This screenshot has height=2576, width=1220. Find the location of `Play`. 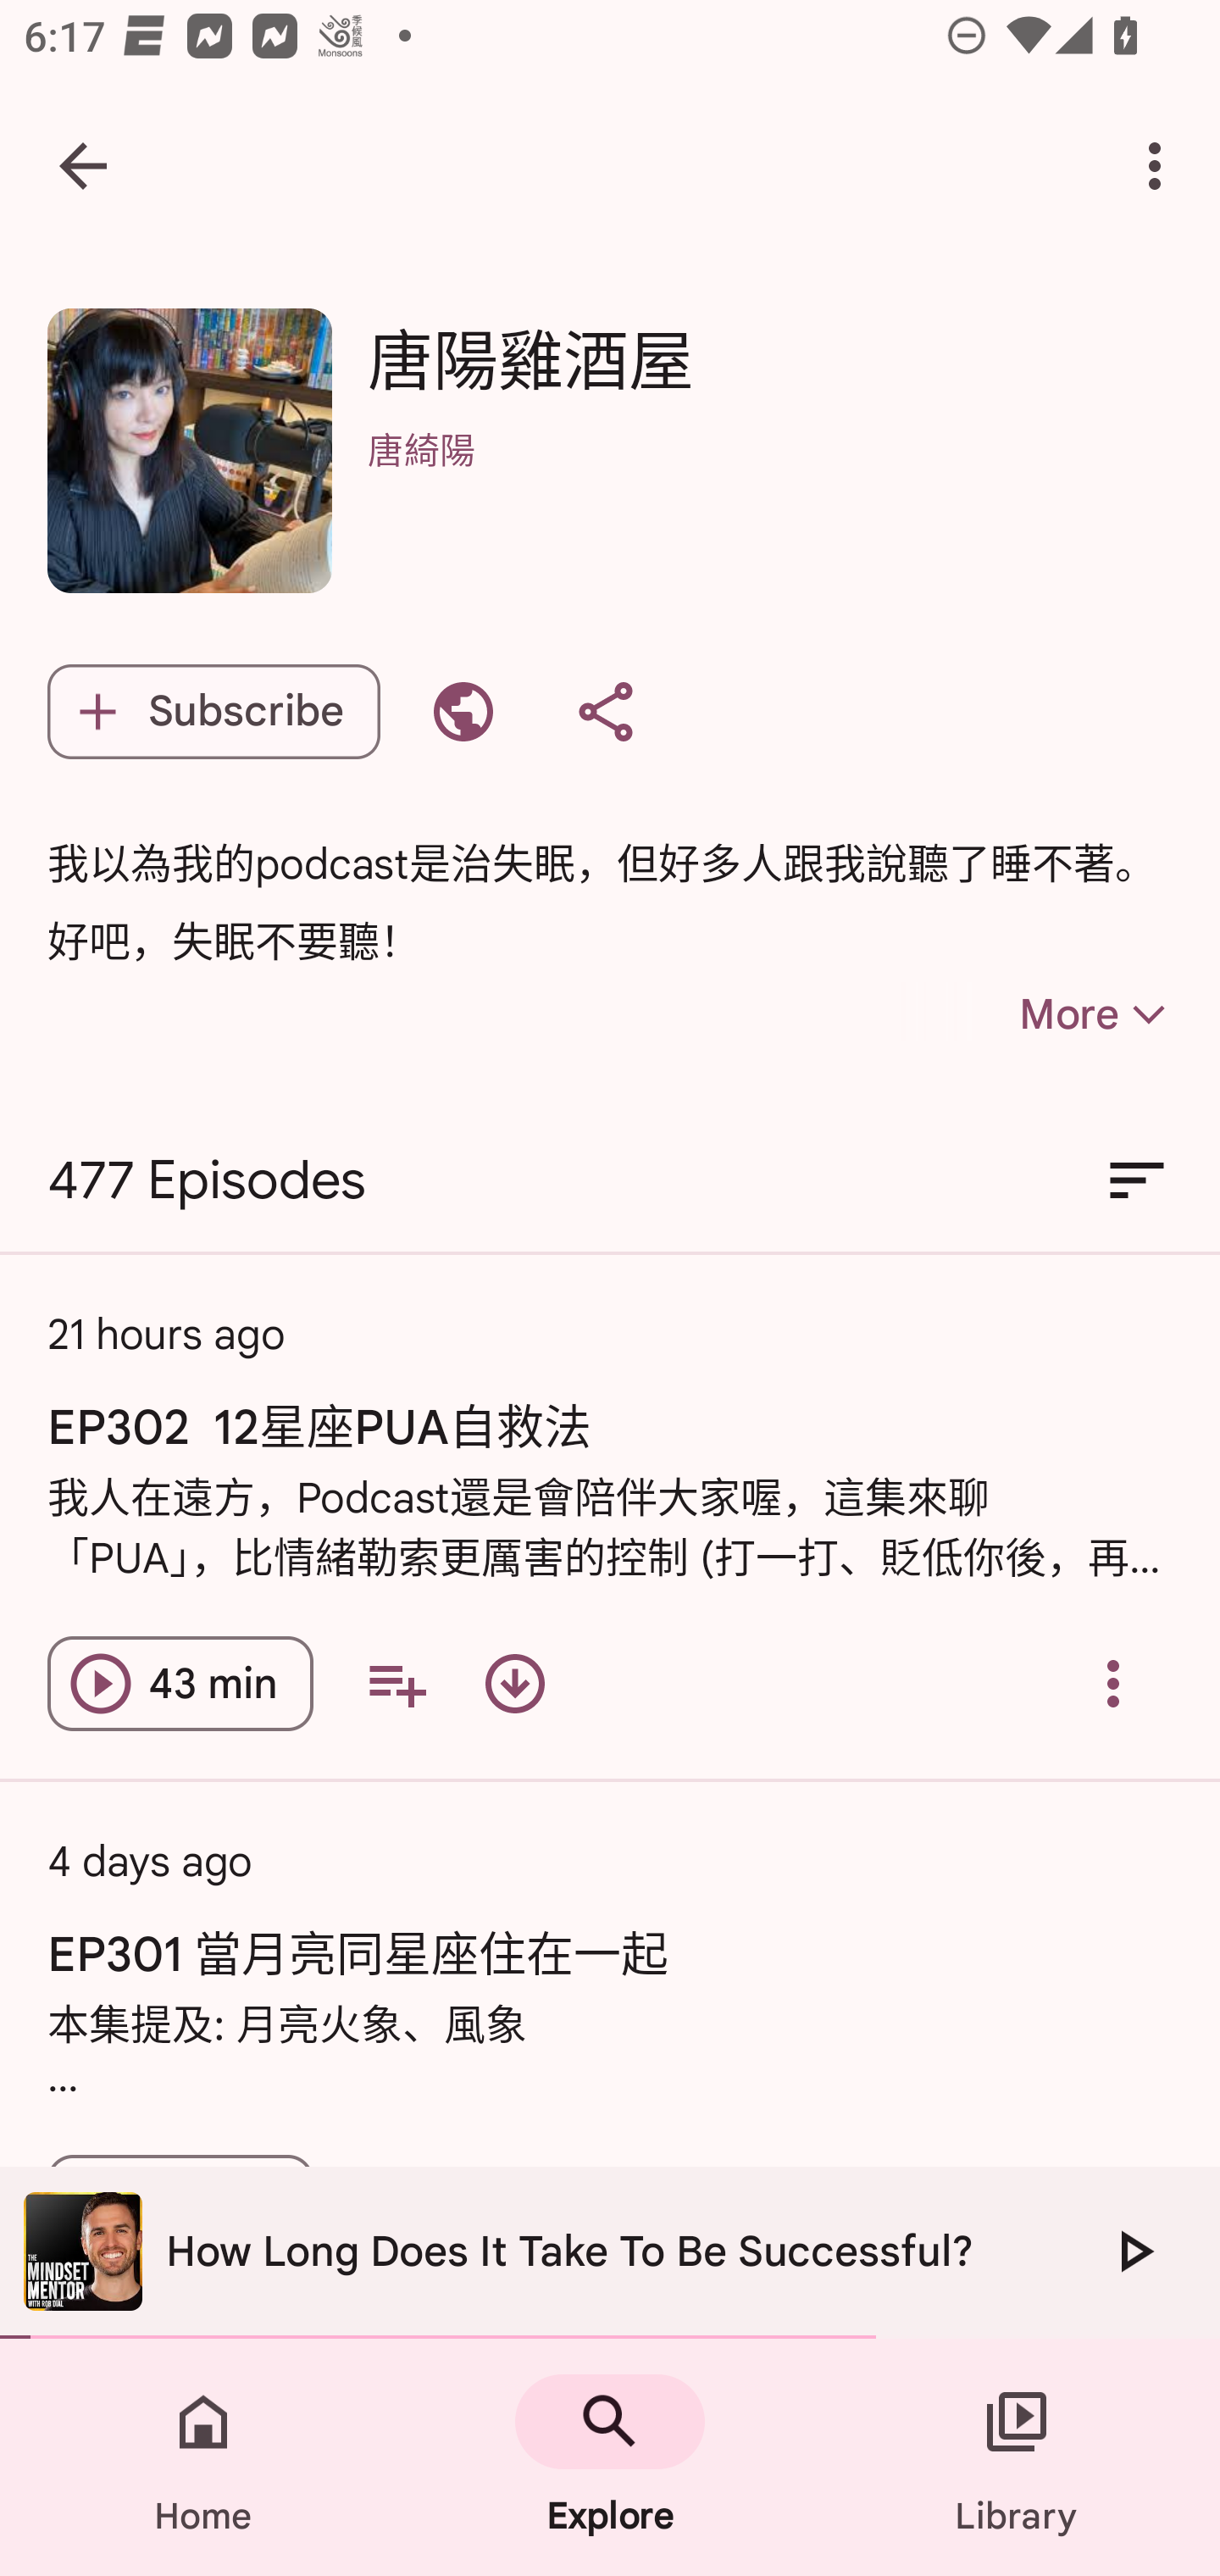

Play is located at coordinates (1134, 2251).